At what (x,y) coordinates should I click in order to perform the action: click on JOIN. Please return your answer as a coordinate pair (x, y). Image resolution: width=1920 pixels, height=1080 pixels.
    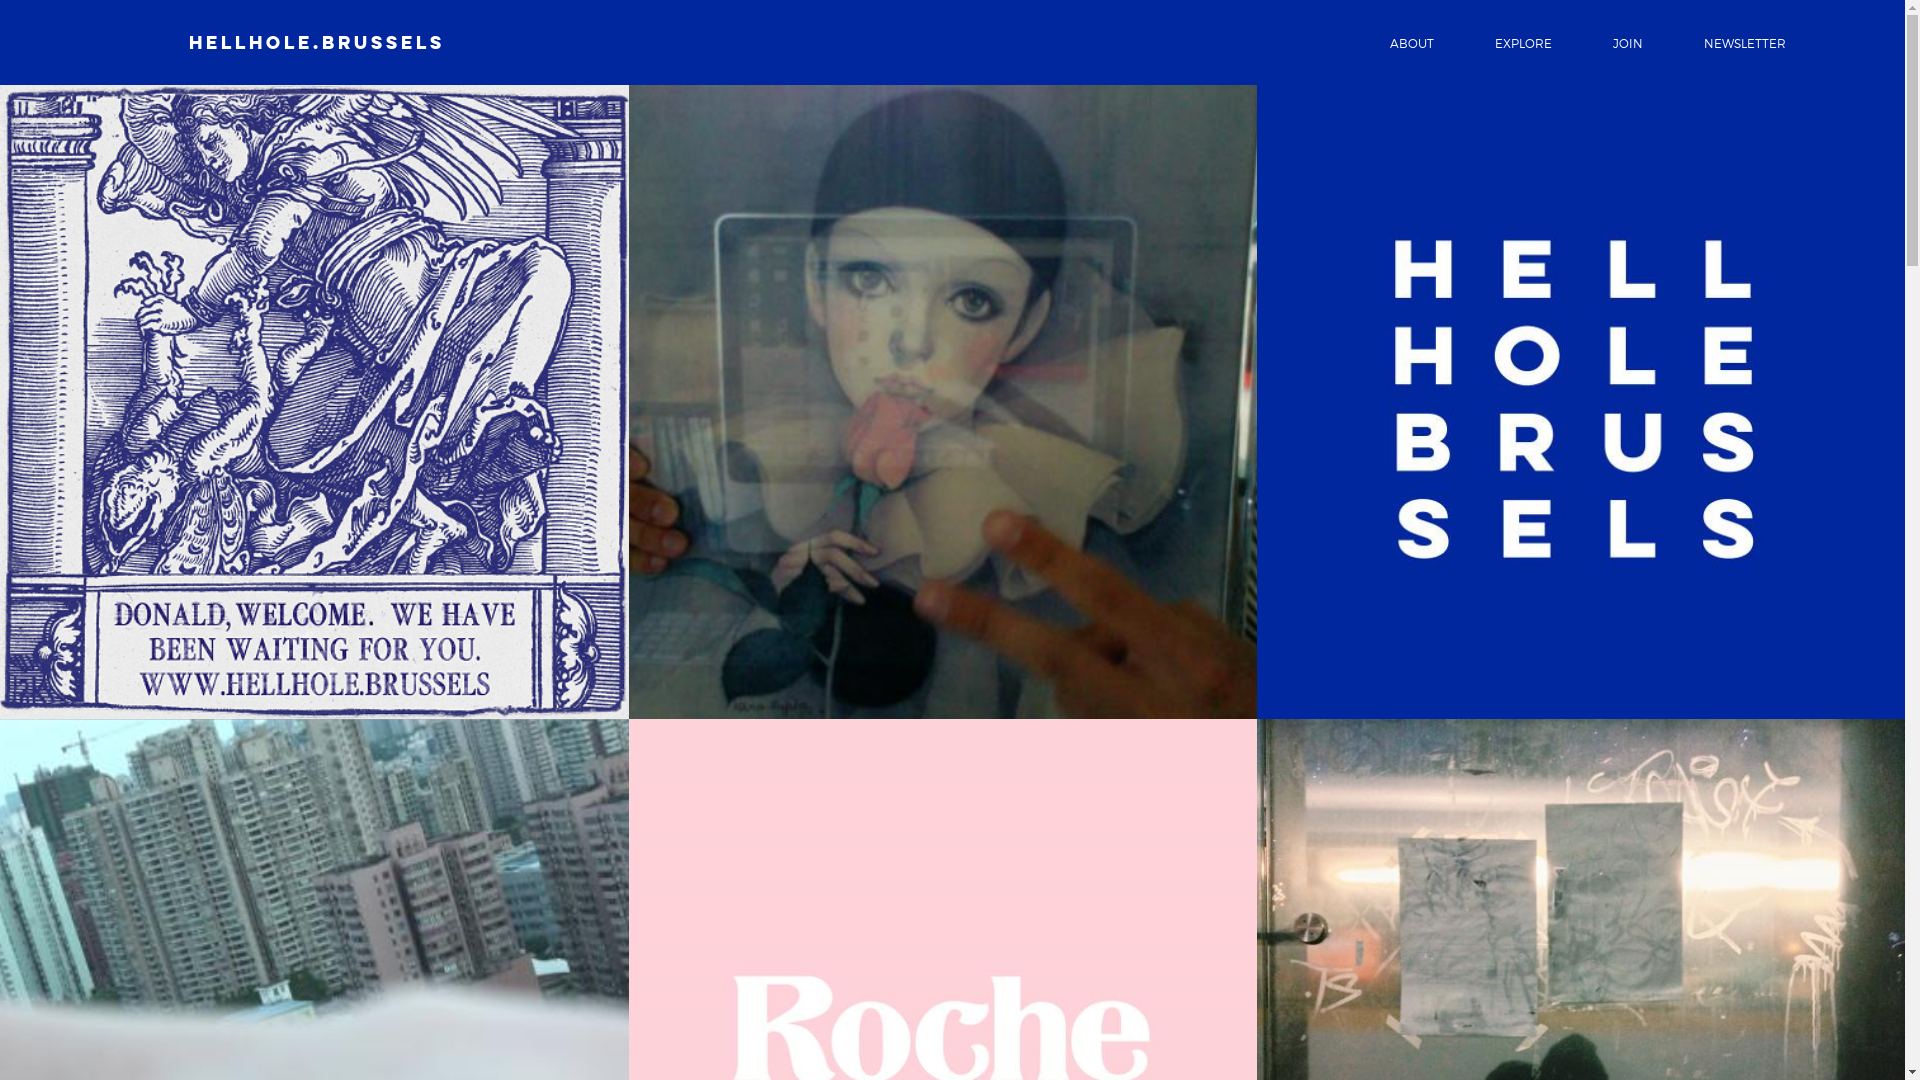
    Looking at the image, I should click on (1628, 44).